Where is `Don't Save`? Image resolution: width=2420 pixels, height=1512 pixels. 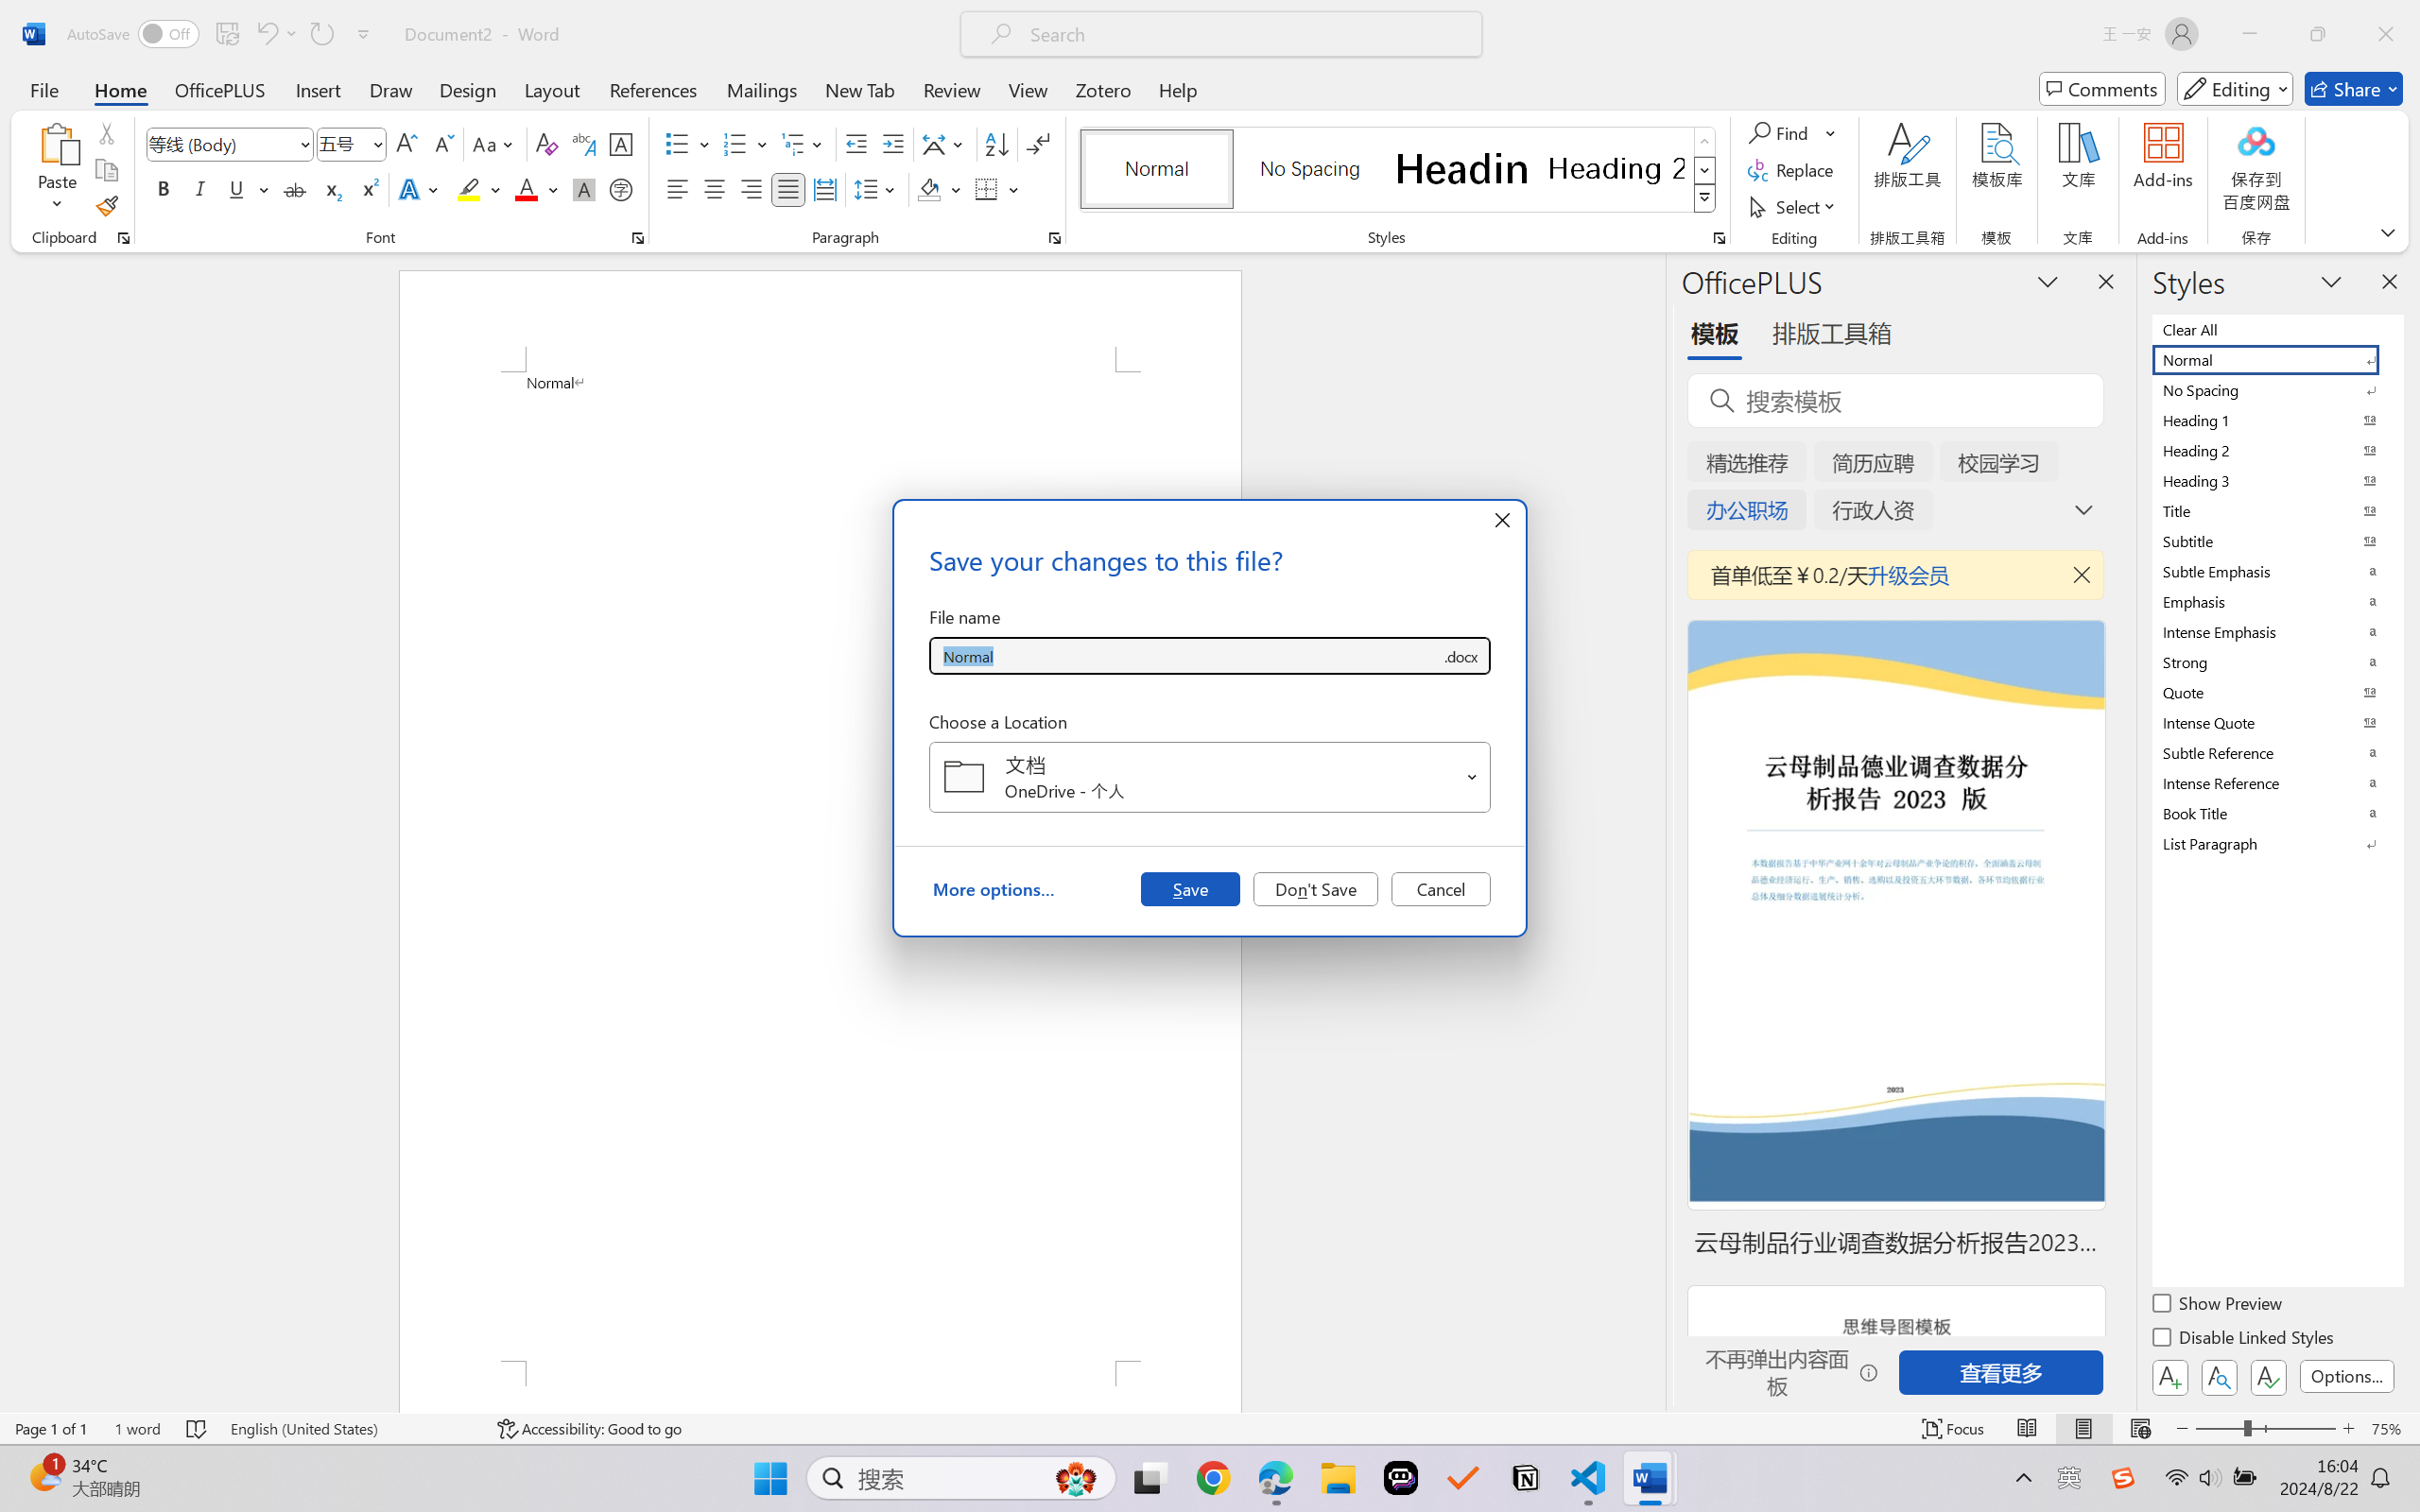 Don't Save is located at coordinates (1316, 888).